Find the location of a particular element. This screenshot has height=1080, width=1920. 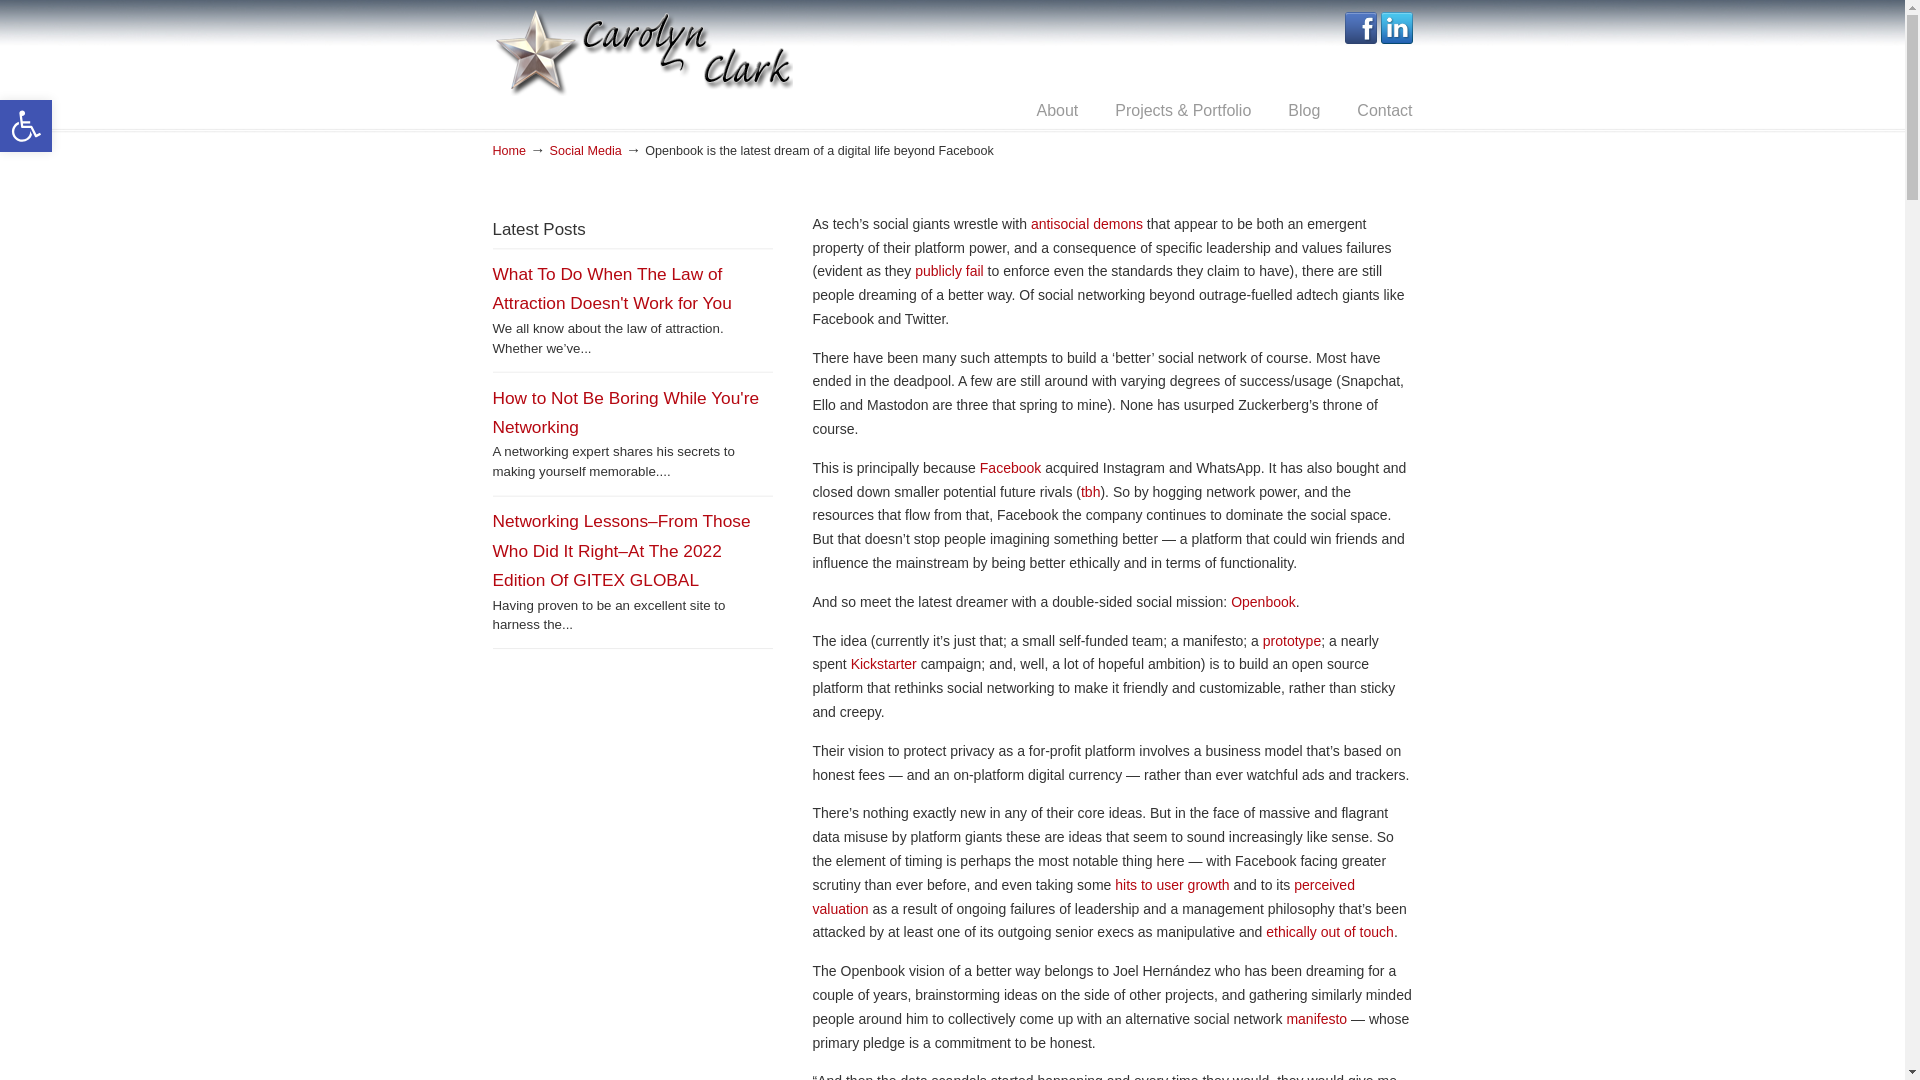

manifesto is located at coordinates (1316, 1018).